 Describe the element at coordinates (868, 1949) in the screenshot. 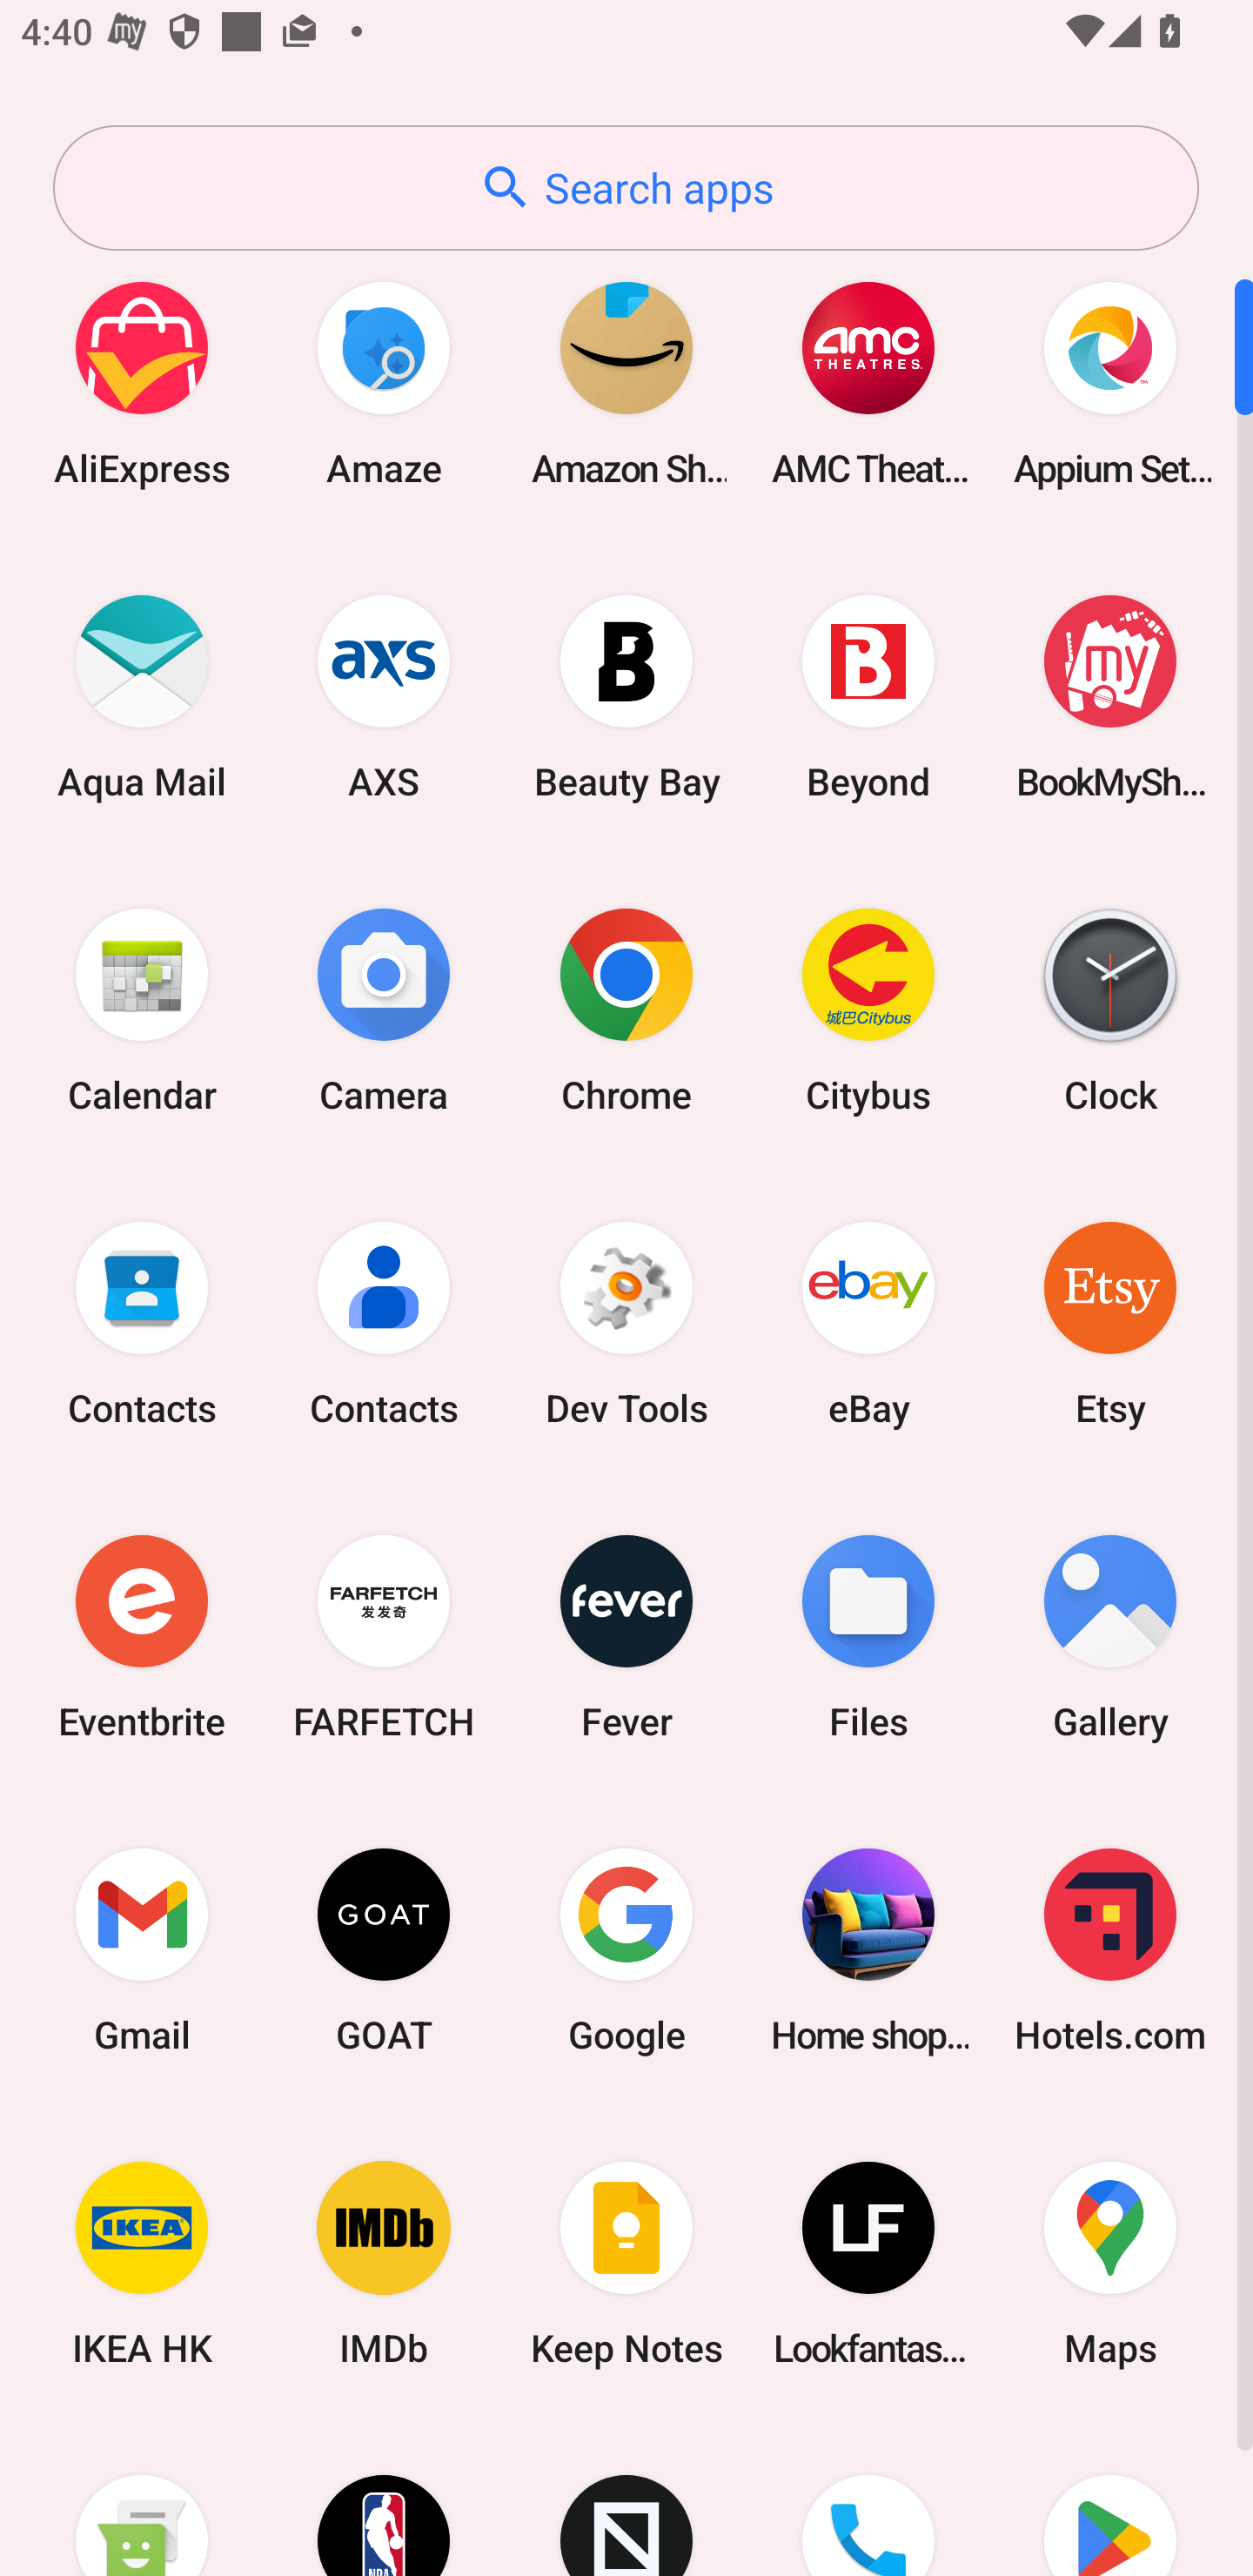

I see `Home shopping` at that location.